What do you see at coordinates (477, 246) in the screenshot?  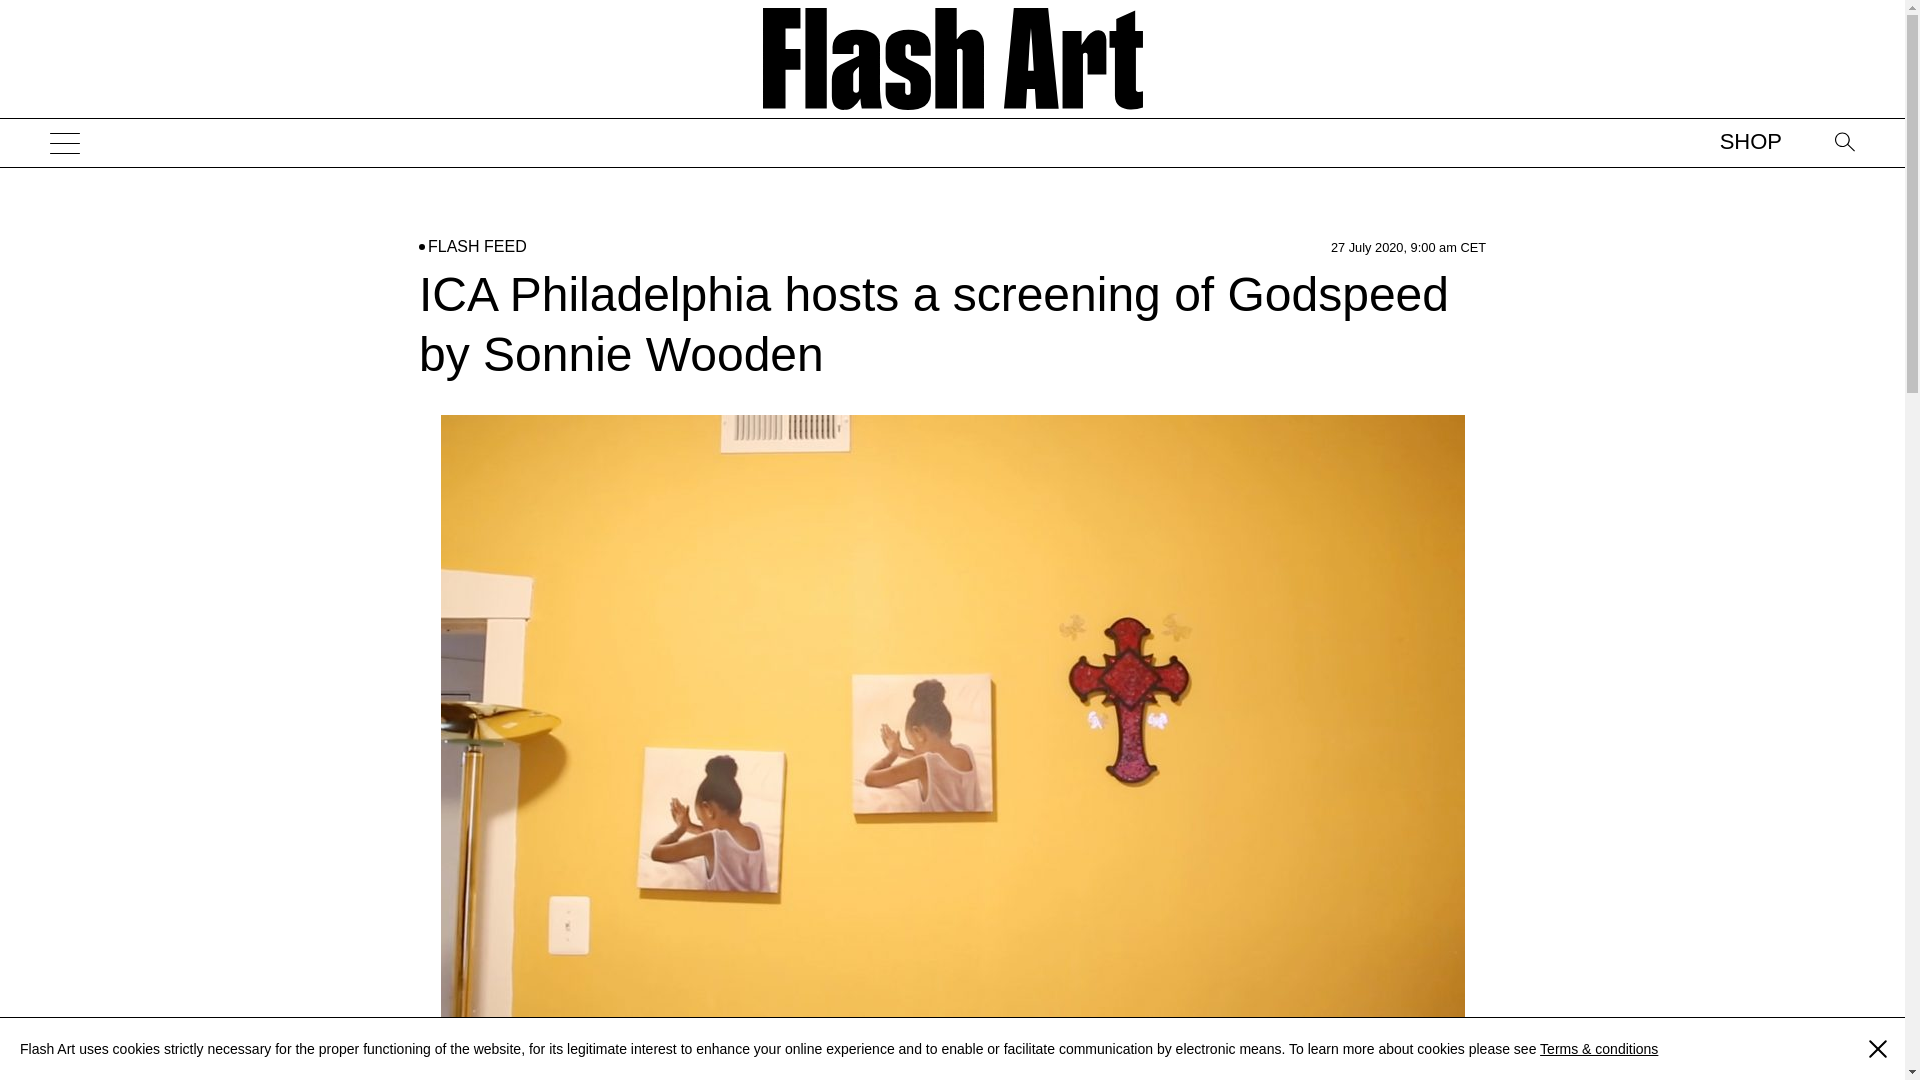 I see `FLASH FEED` at bounding box center [477, 246].